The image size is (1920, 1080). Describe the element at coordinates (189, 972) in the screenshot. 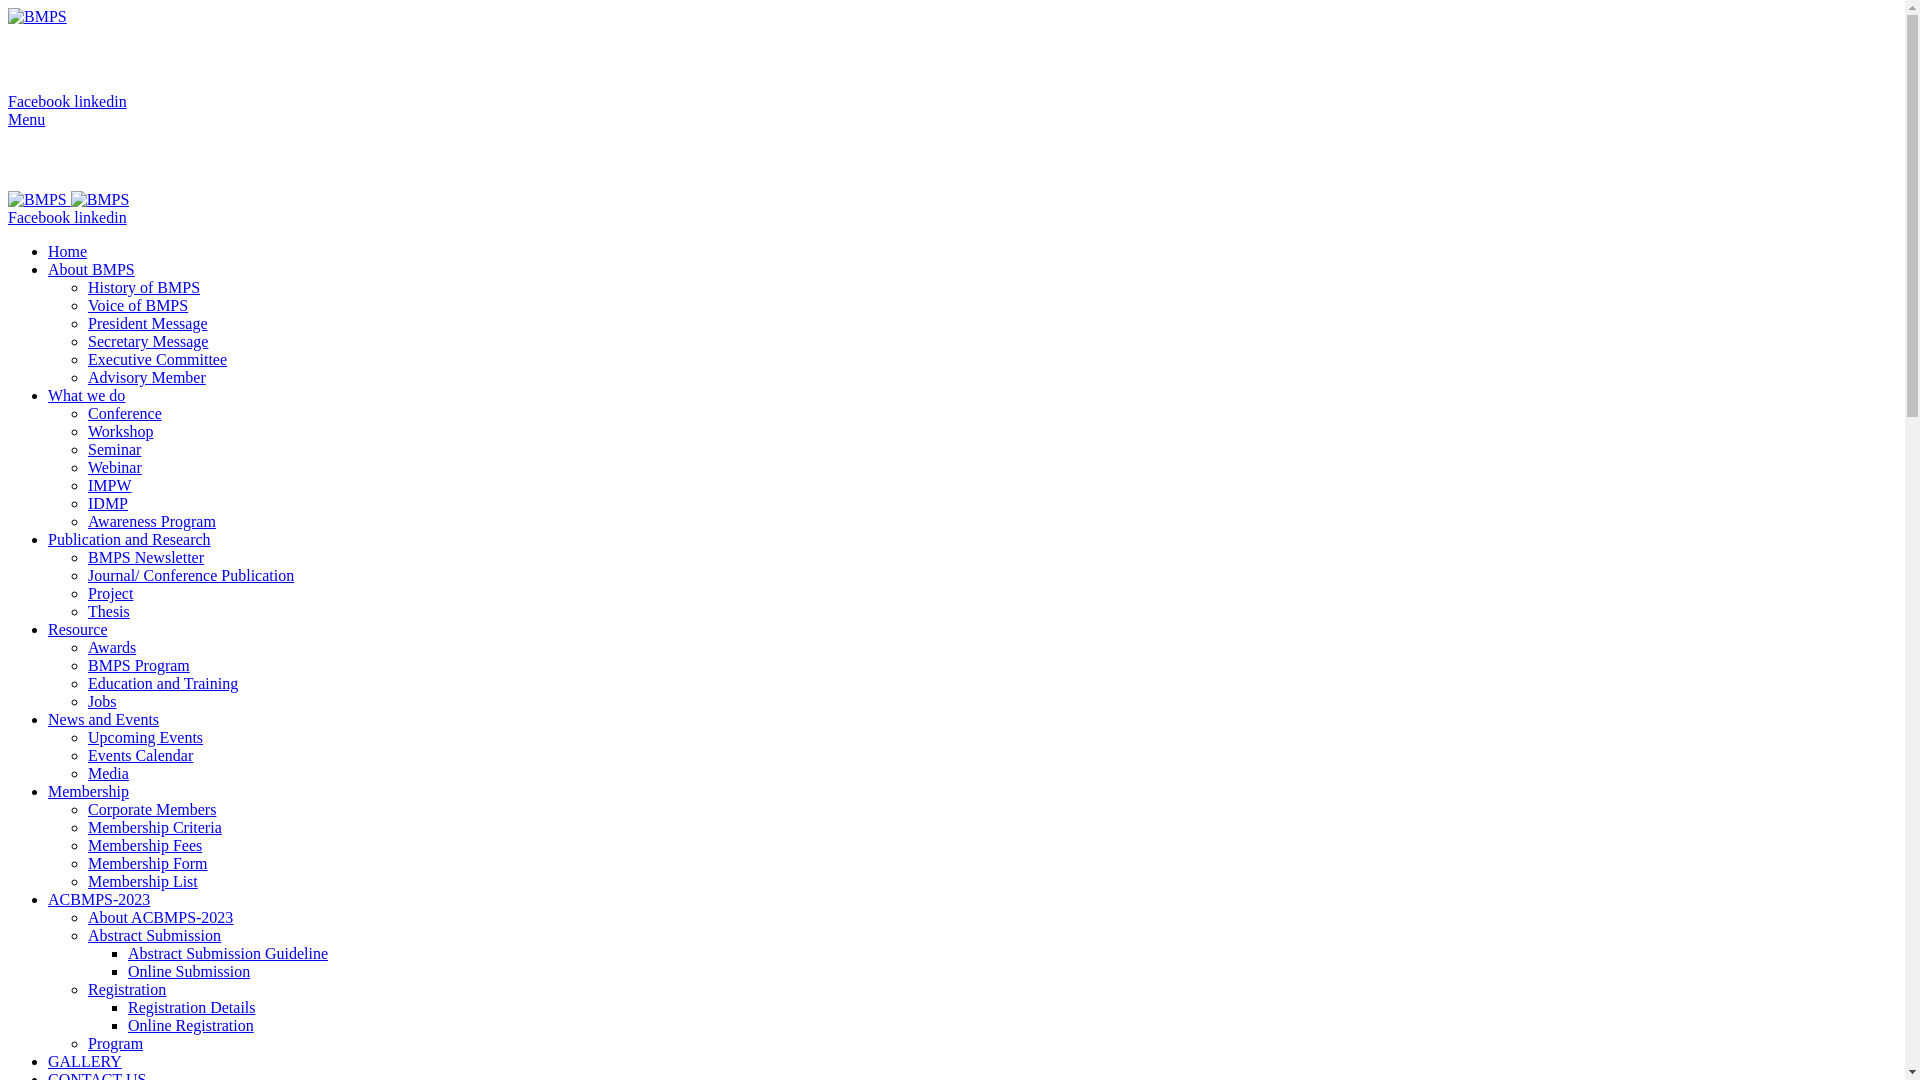

I see `Online Submission` at that location.